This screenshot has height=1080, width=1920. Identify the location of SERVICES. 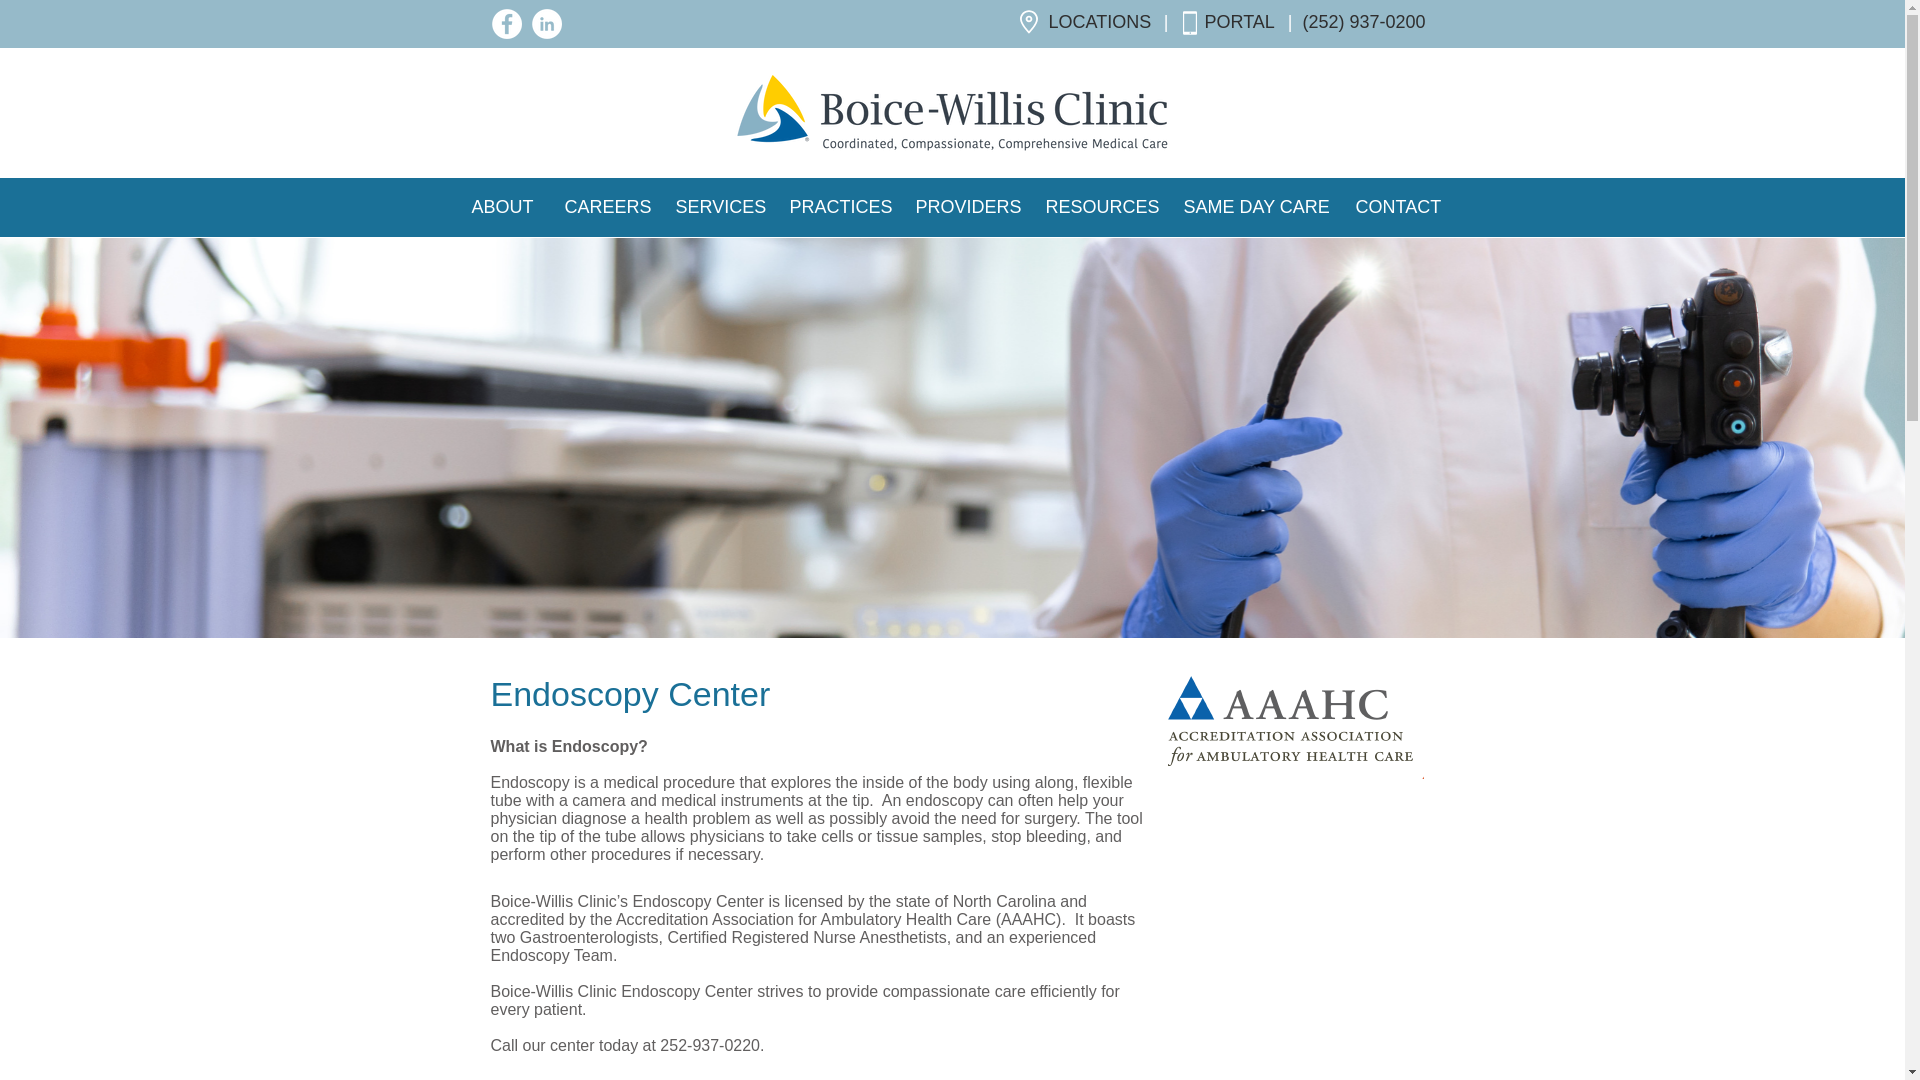
(716, 206).